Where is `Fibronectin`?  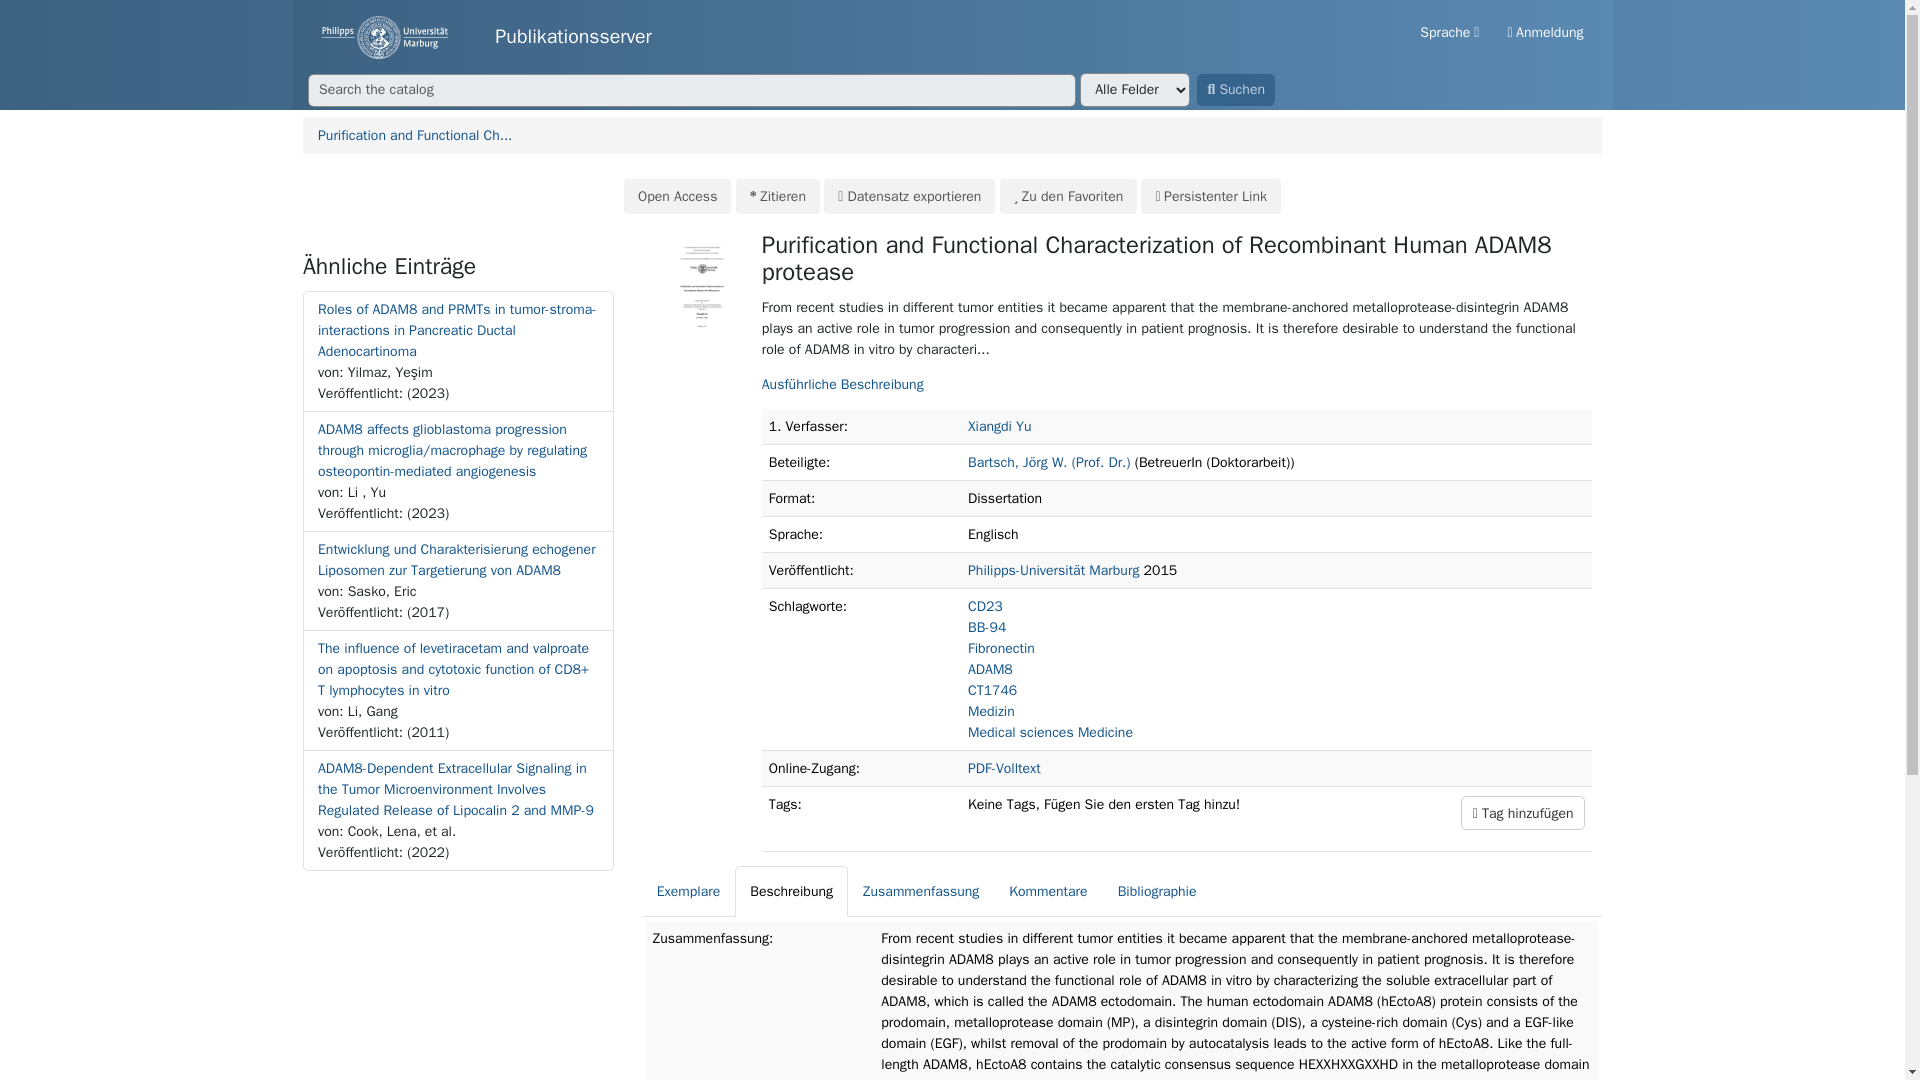 Fibronectin is located at coordinates (1000, 648).